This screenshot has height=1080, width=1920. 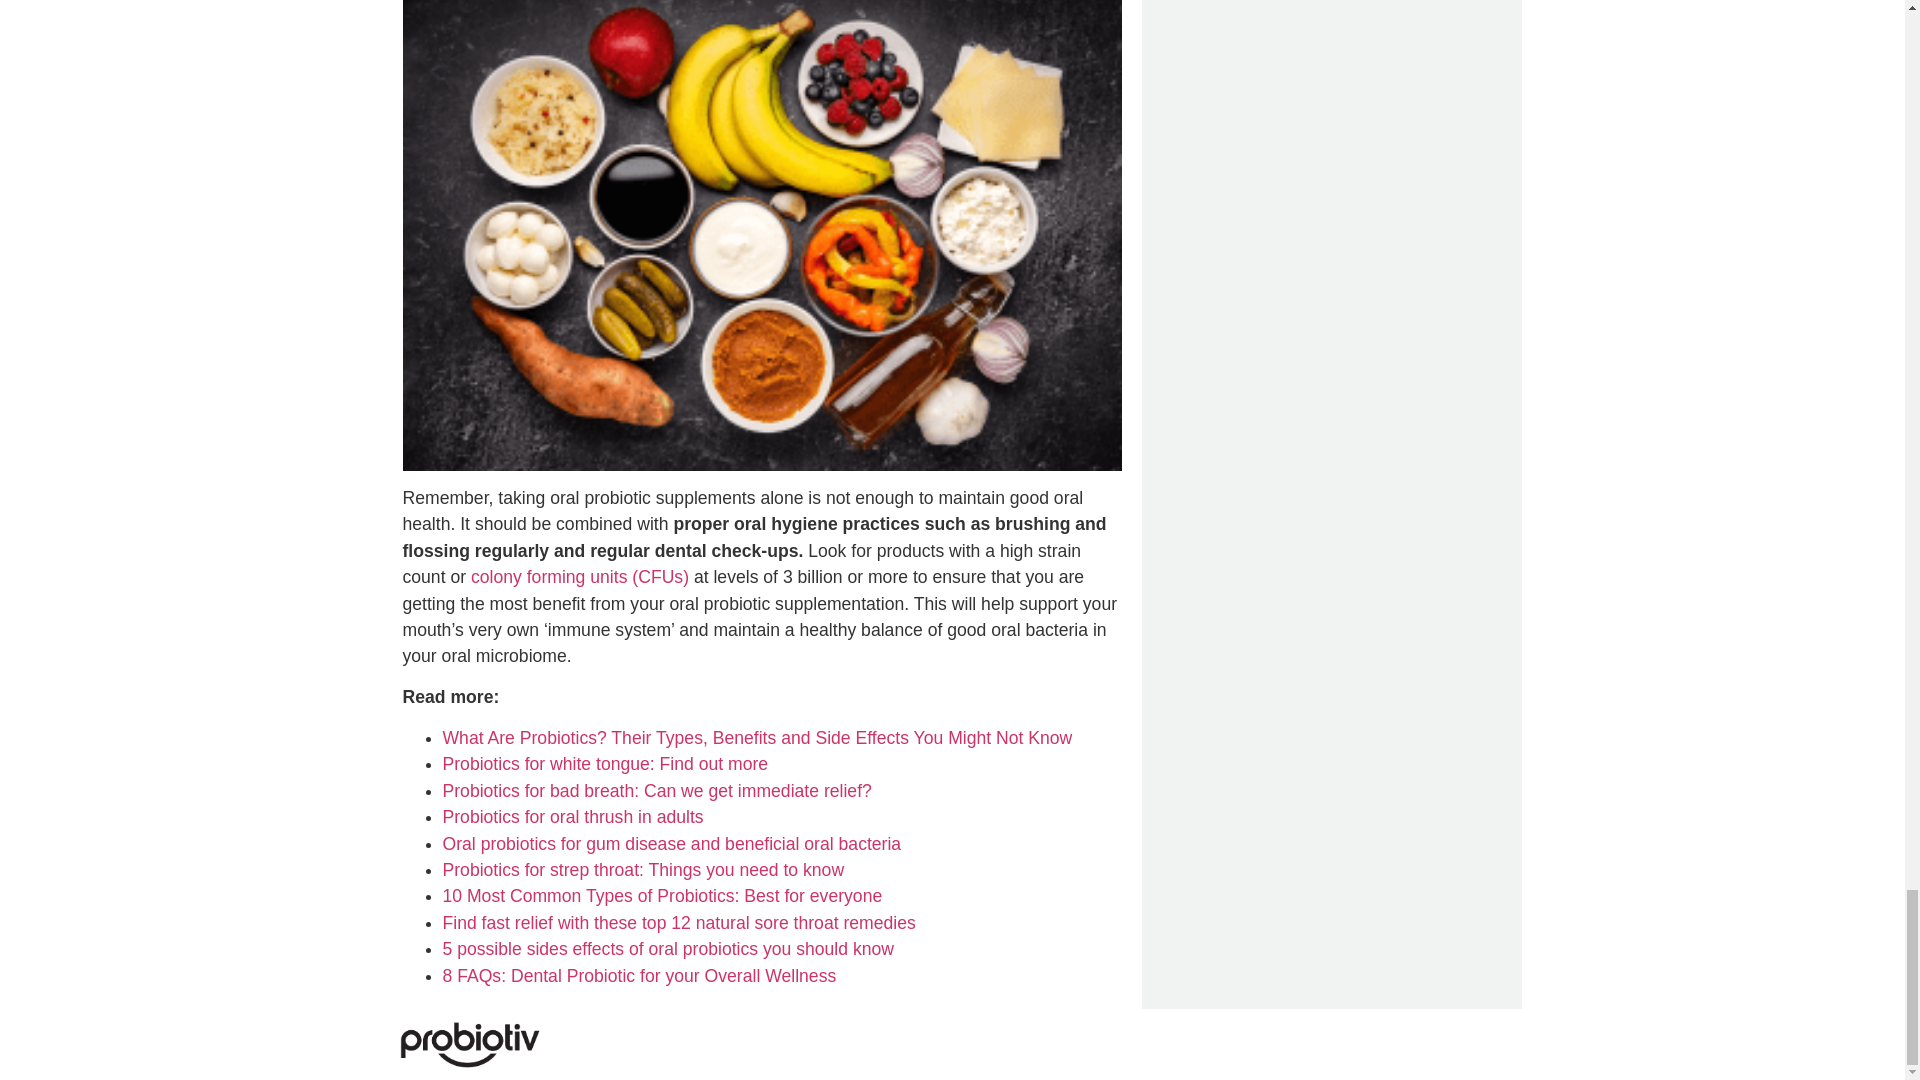 What do you see at coordinates (604, 764) in the screenshot?
I see `Probiotics for white tongue: Find out more` at bounding box center [604, 764].